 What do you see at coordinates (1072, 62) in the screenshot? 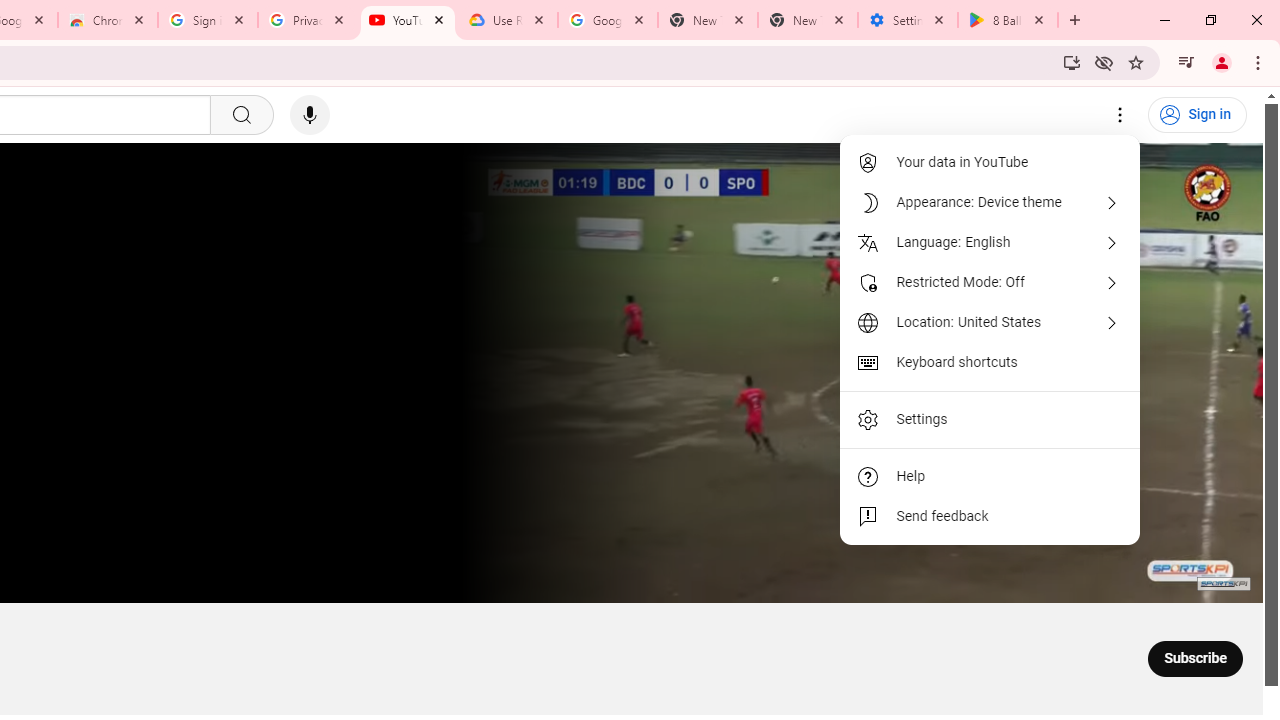
I see `Install YouTube` at bounding box center [1072, 62].